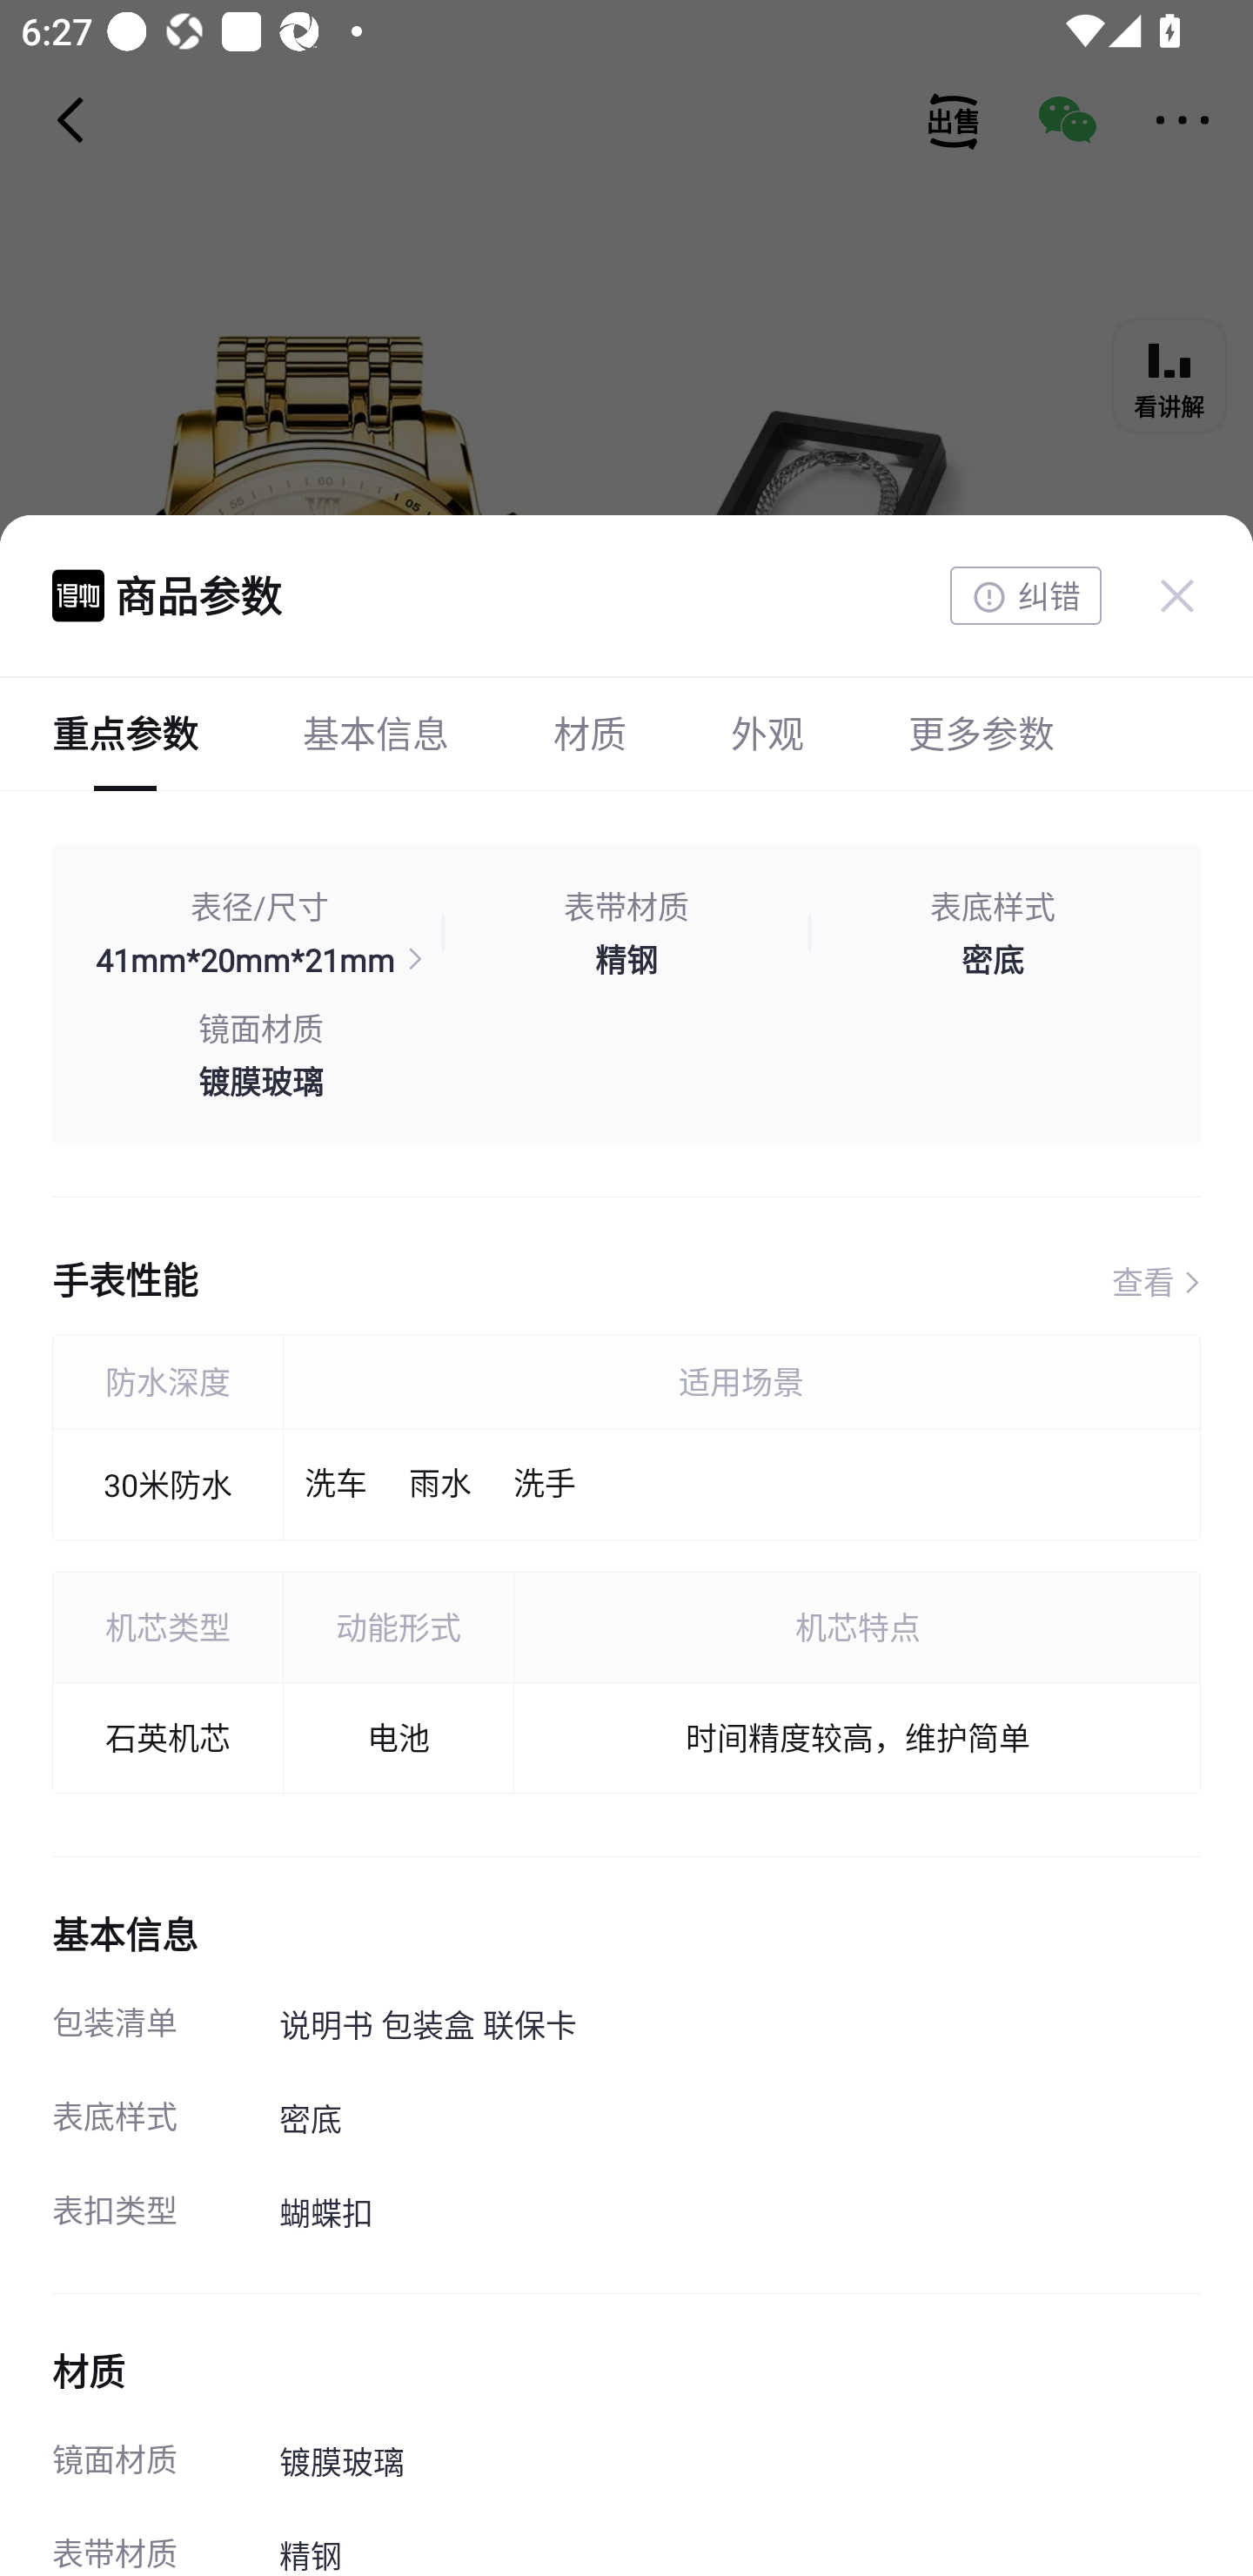 Image resolution: width=1253 pixels, height=2576 pixels. I want to click on 外观, so click(767, 733).